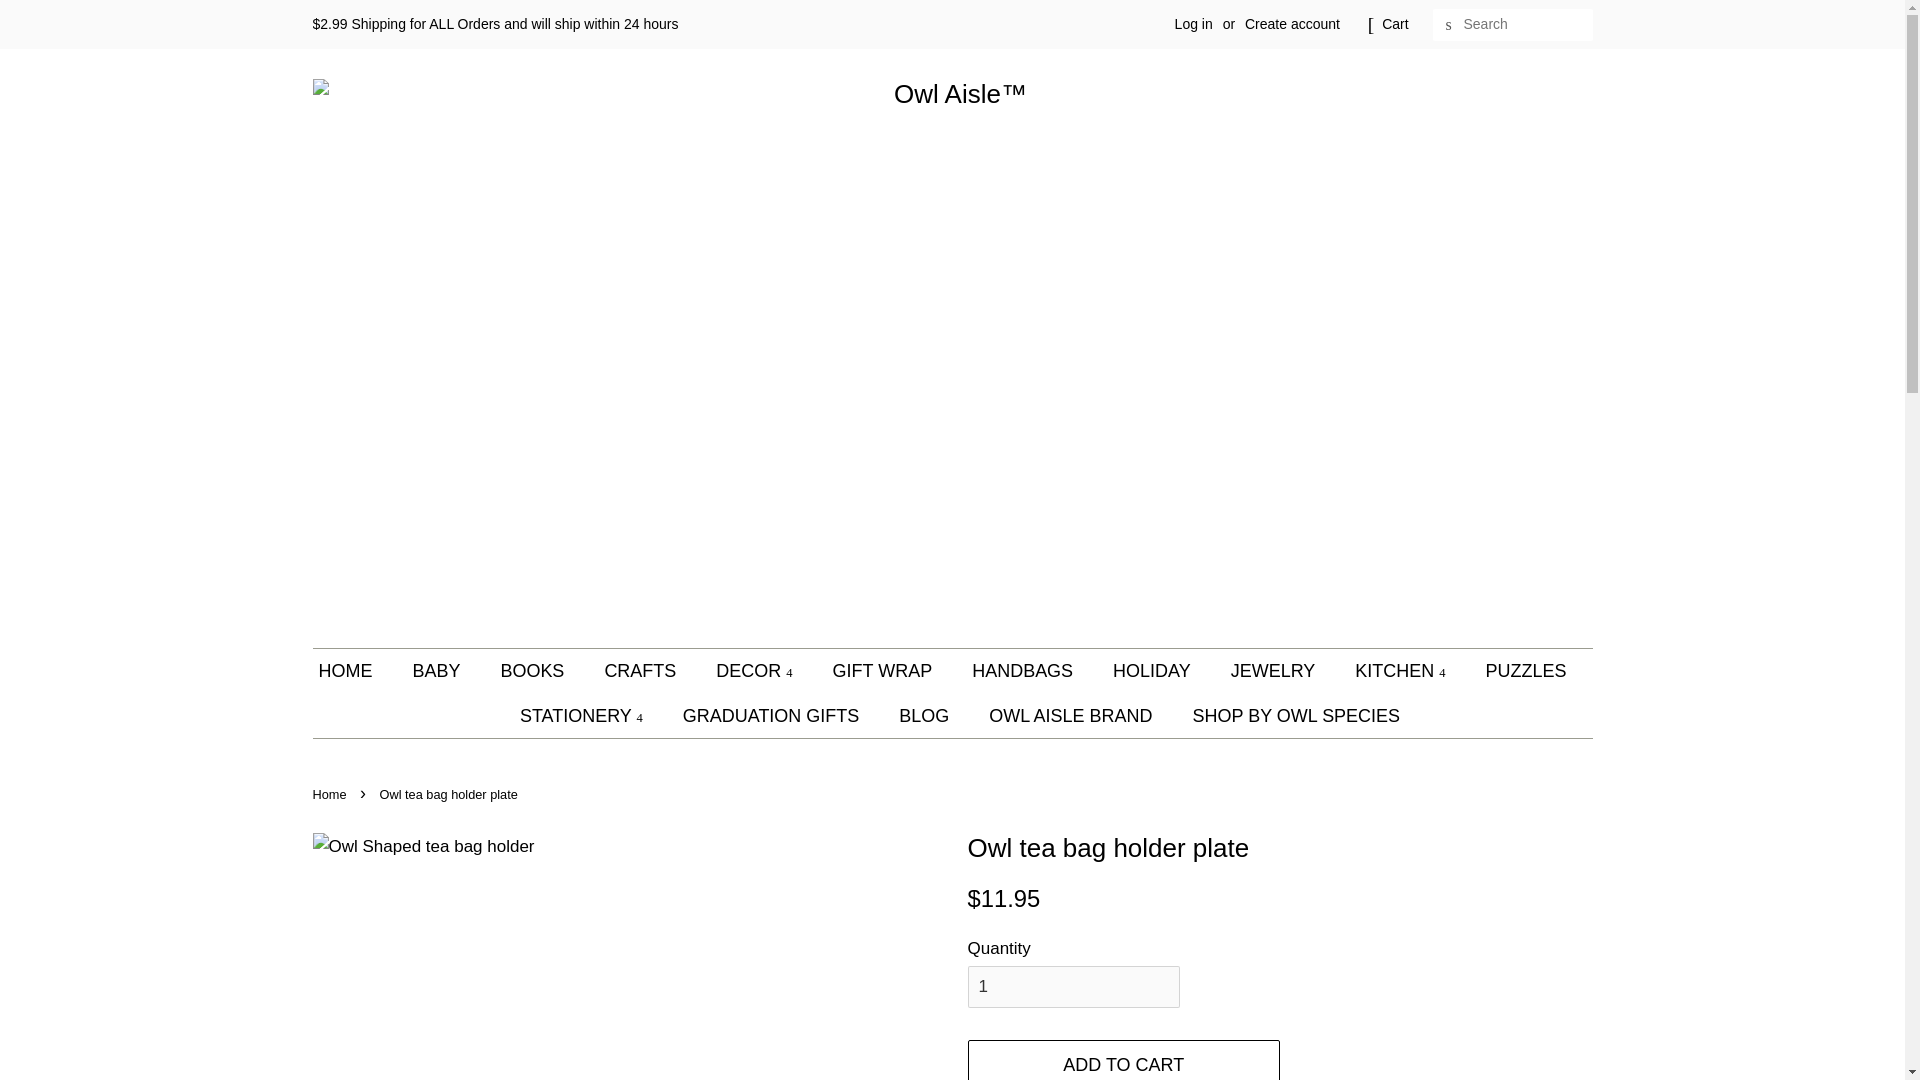 Image resolution: width=1920 pixels, height=1080 pixels. I want to click on Log in, so click(1194, 24).